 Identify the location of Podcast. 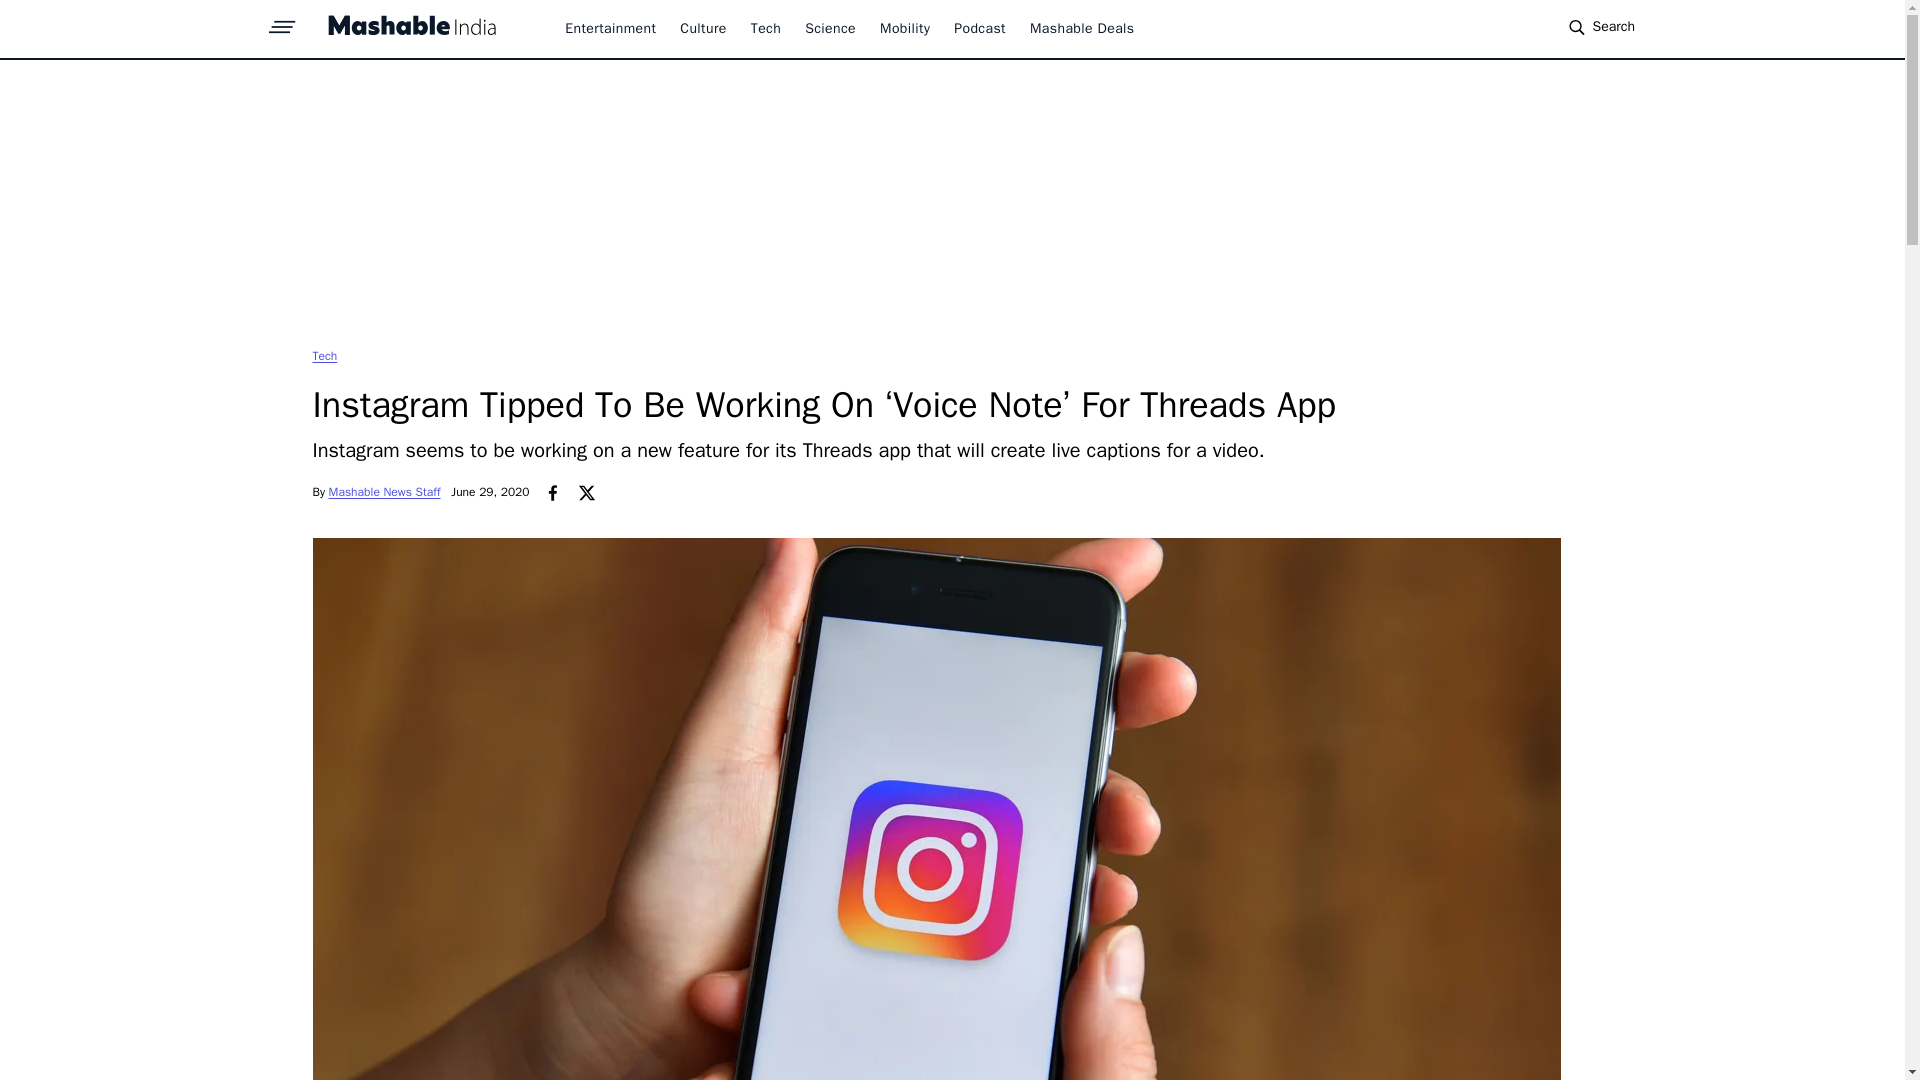
(980, 28).